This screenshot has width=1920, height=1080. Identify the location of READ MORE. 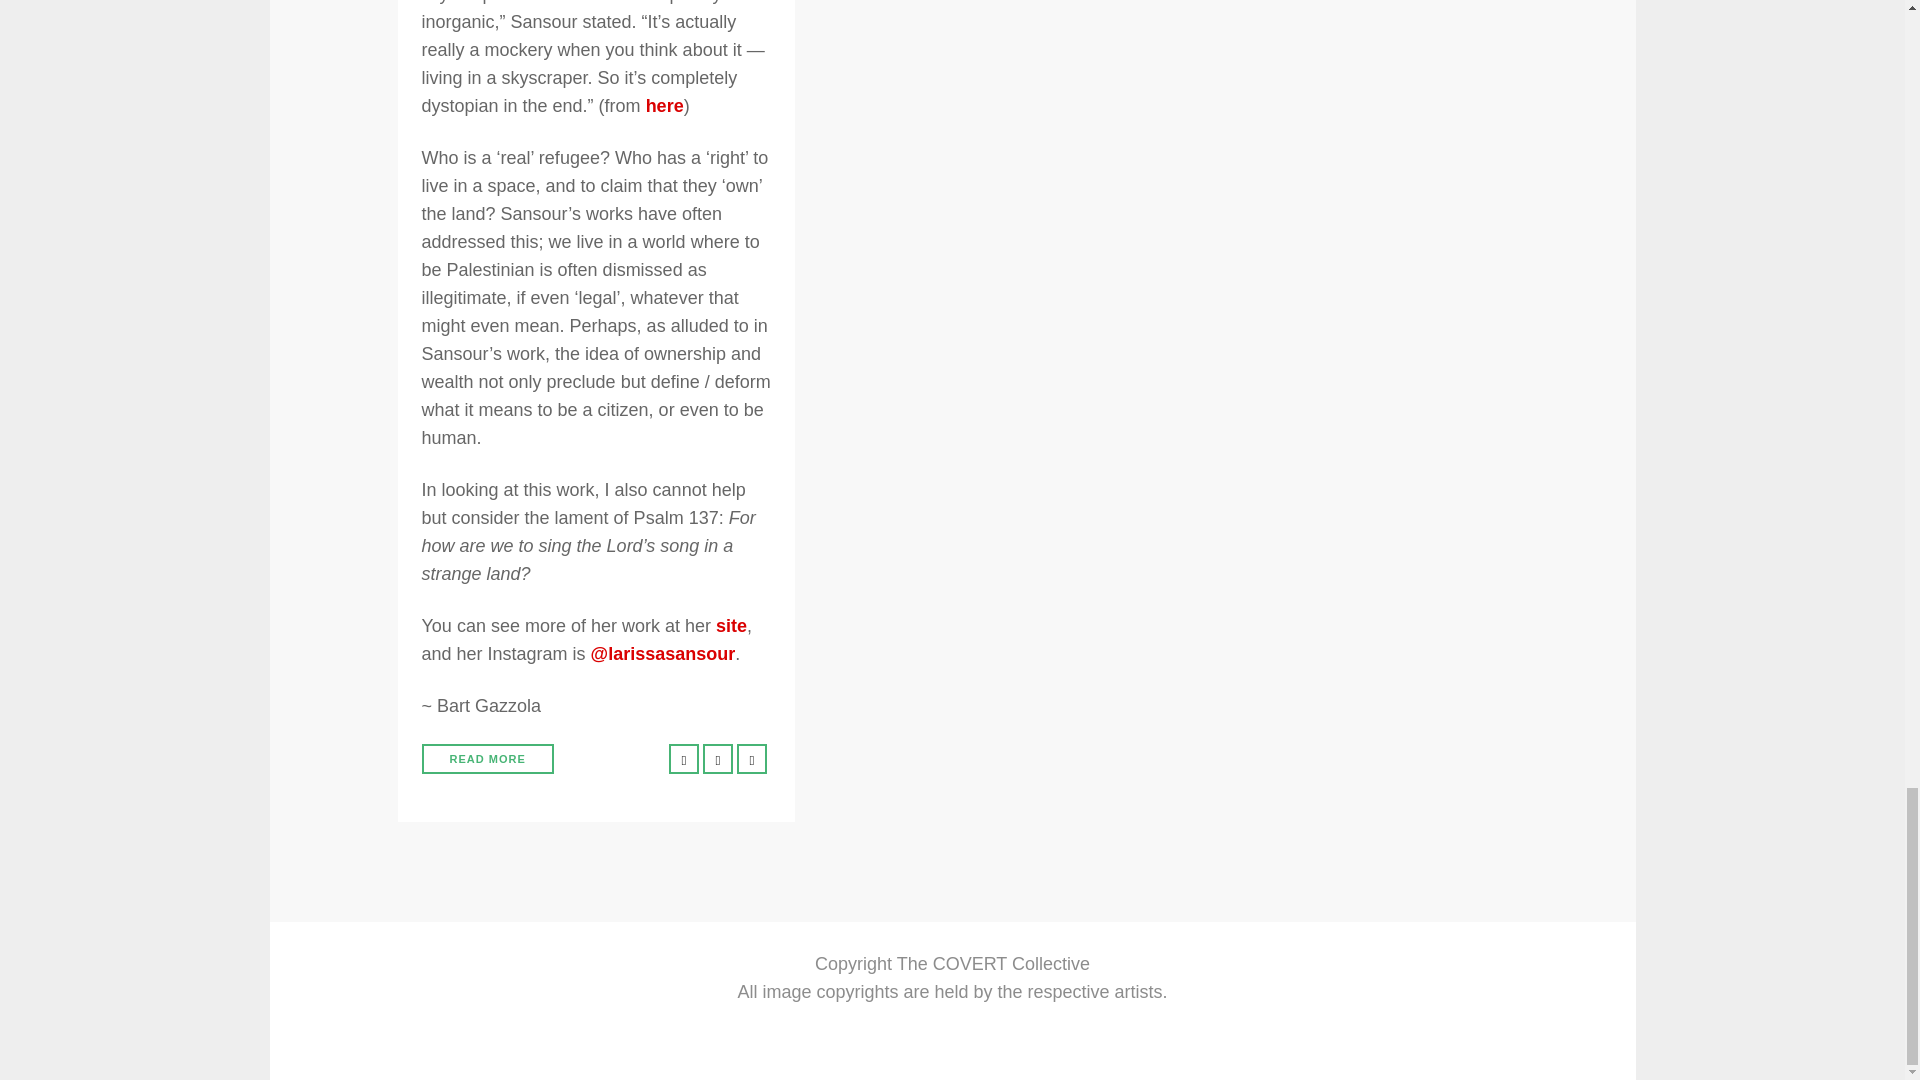
(488, 759).